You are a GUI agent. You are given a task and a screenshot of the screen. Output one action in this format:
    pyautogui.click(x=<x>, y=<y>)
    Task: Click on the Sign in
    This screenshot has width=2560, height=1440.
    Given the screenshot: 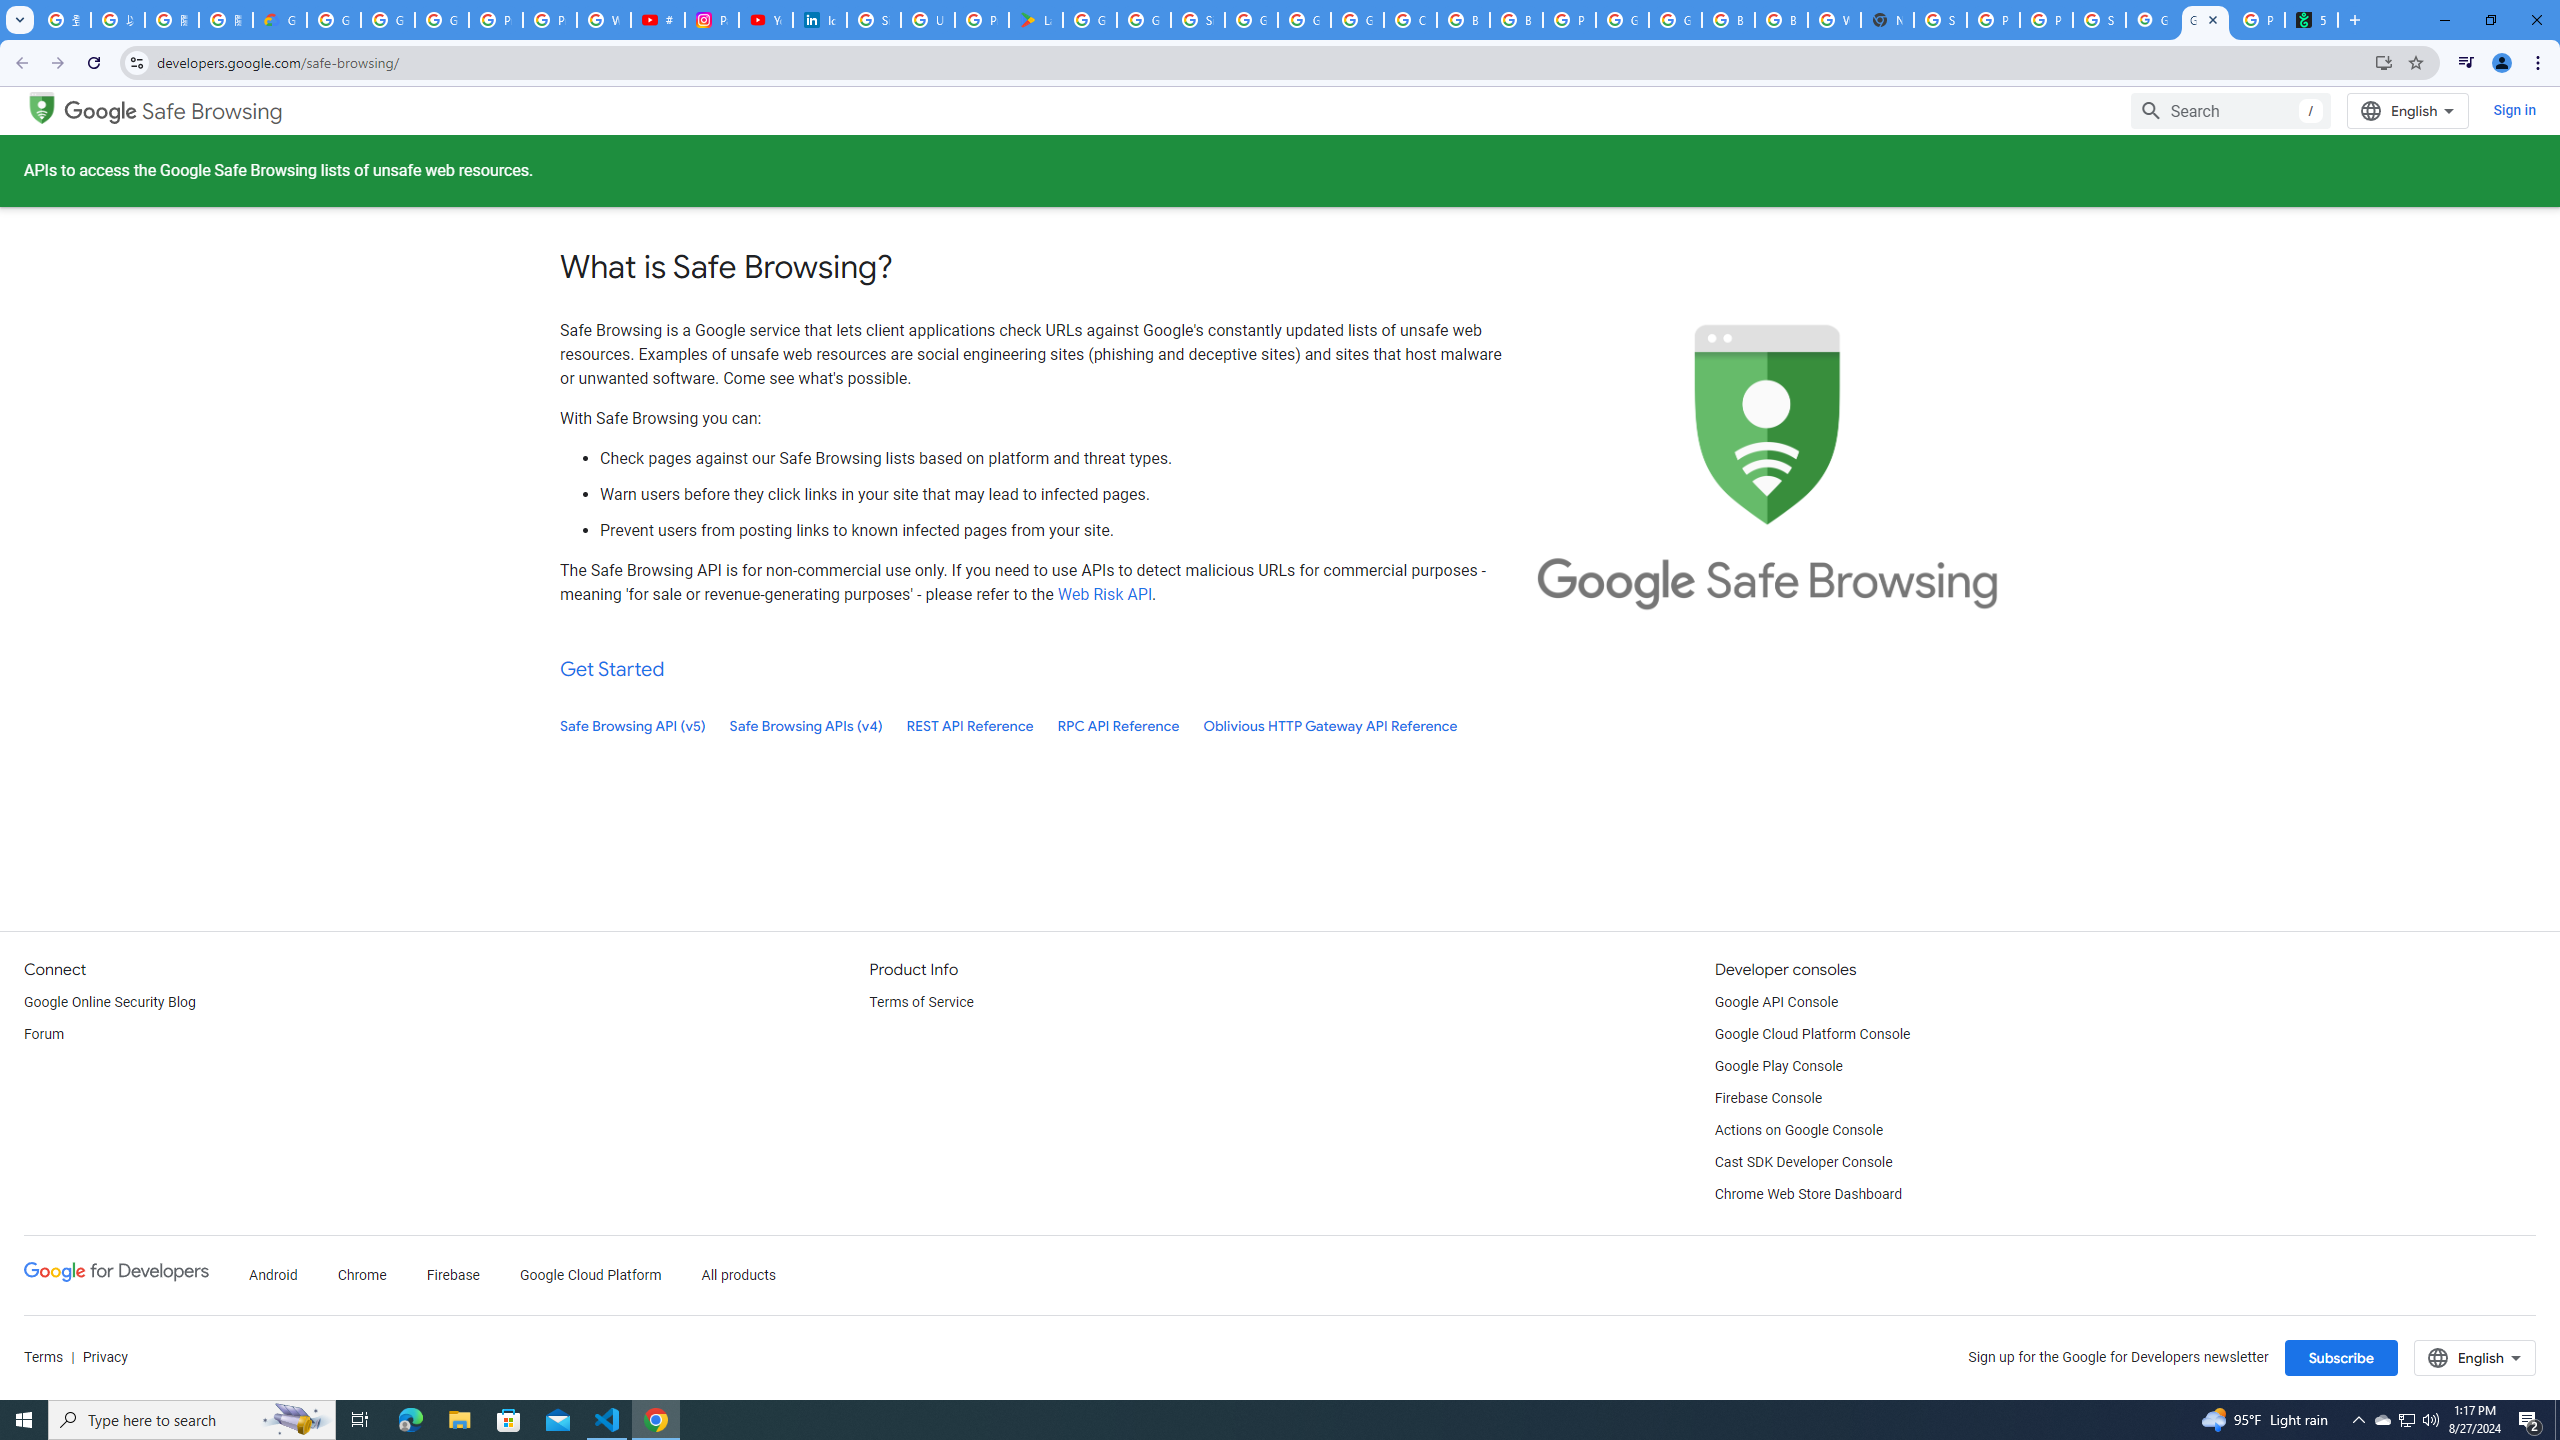 What is the action you would take?
    pyautogui.click(x=2514, y=111)
    